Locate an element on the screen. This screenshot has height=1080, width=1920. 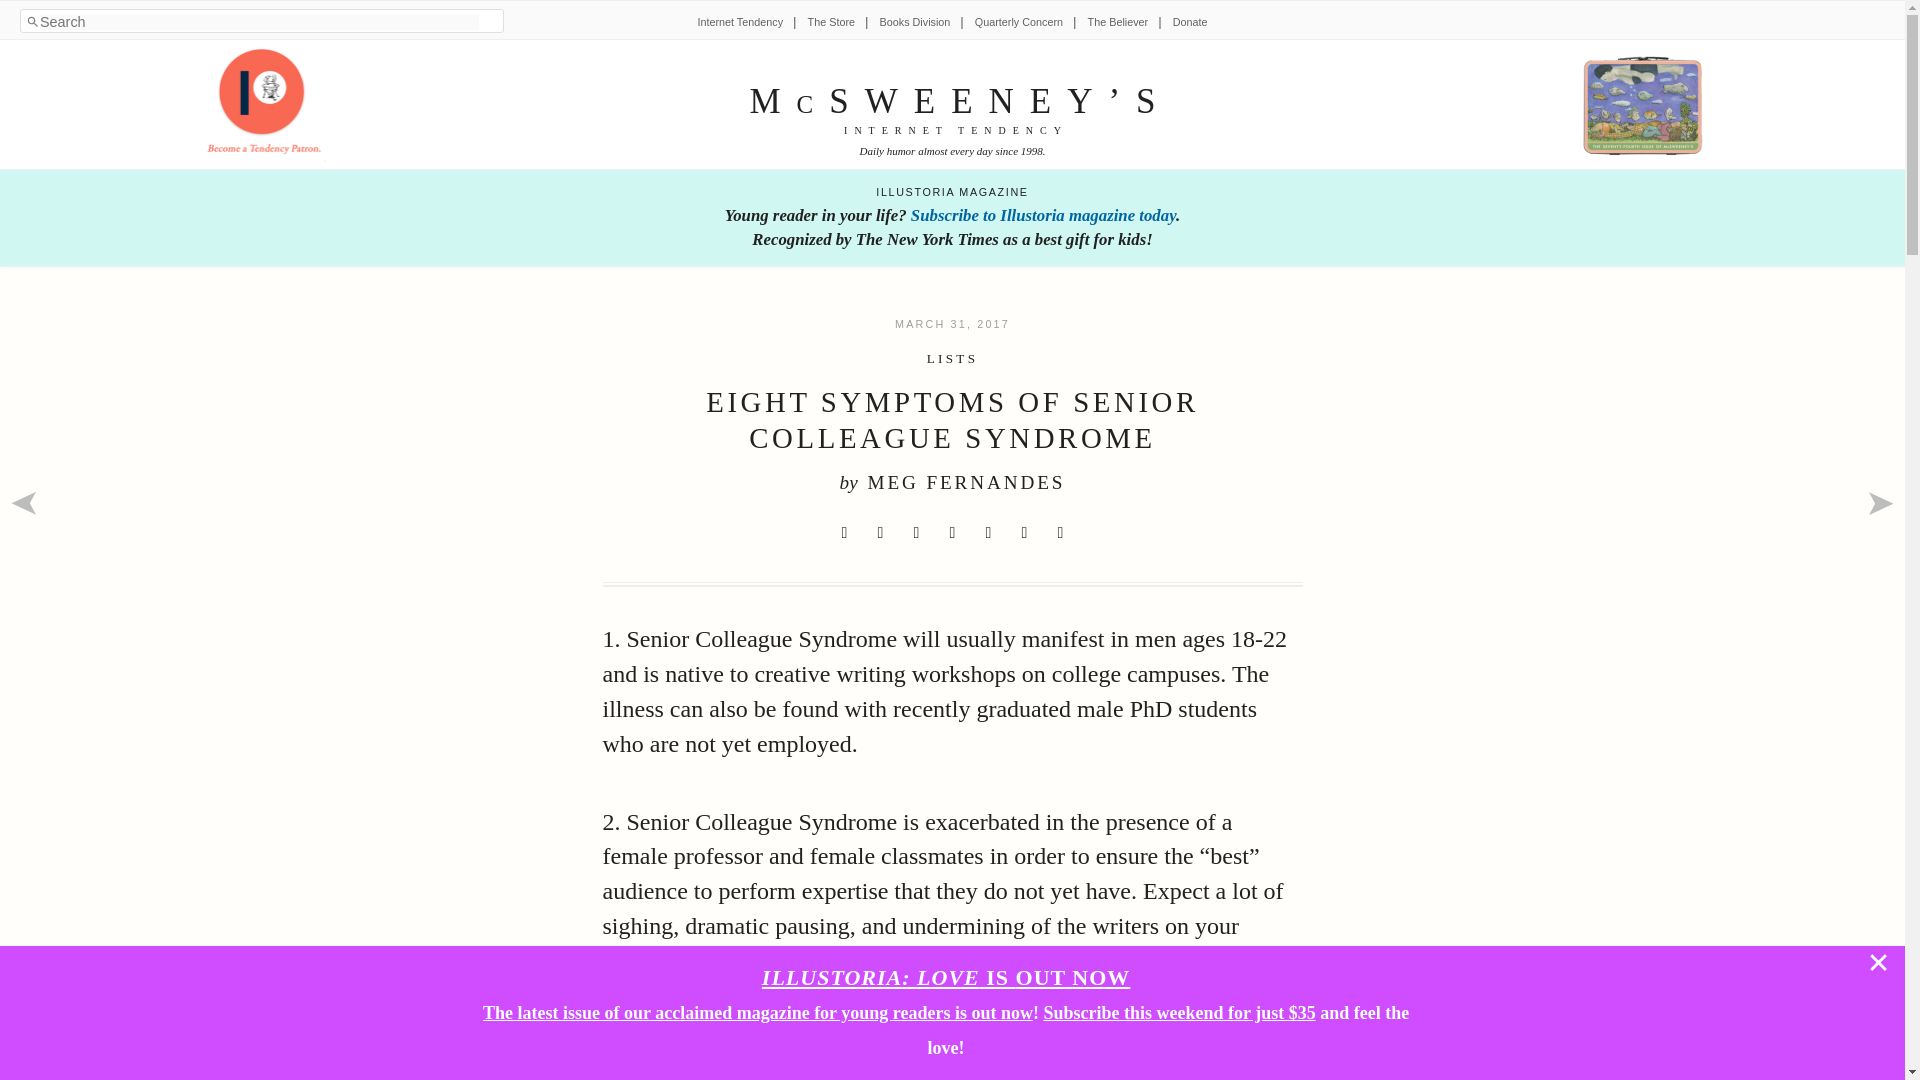
Donate is located at coordinates (1190, 22).